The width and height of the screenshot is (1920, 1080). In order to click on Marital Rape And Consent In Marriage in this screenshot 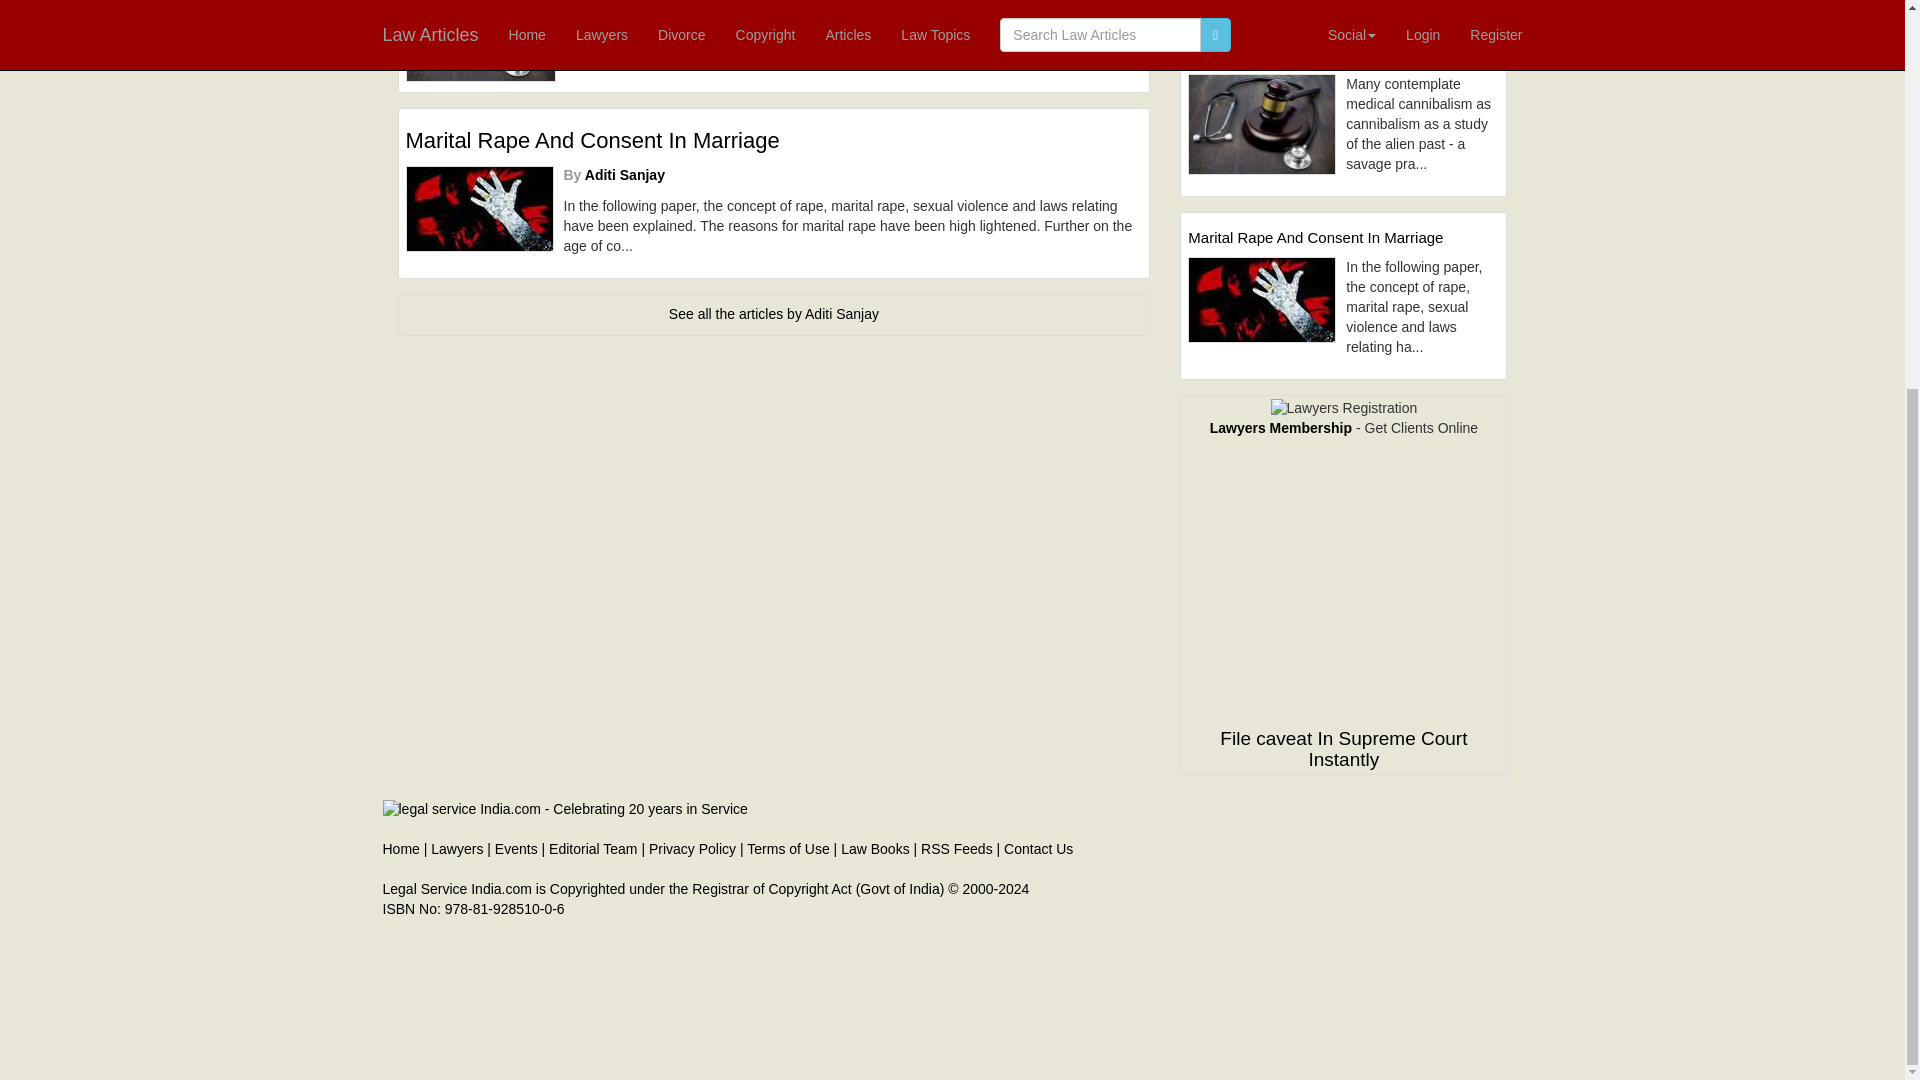, I will do `click(1344, 238)`.